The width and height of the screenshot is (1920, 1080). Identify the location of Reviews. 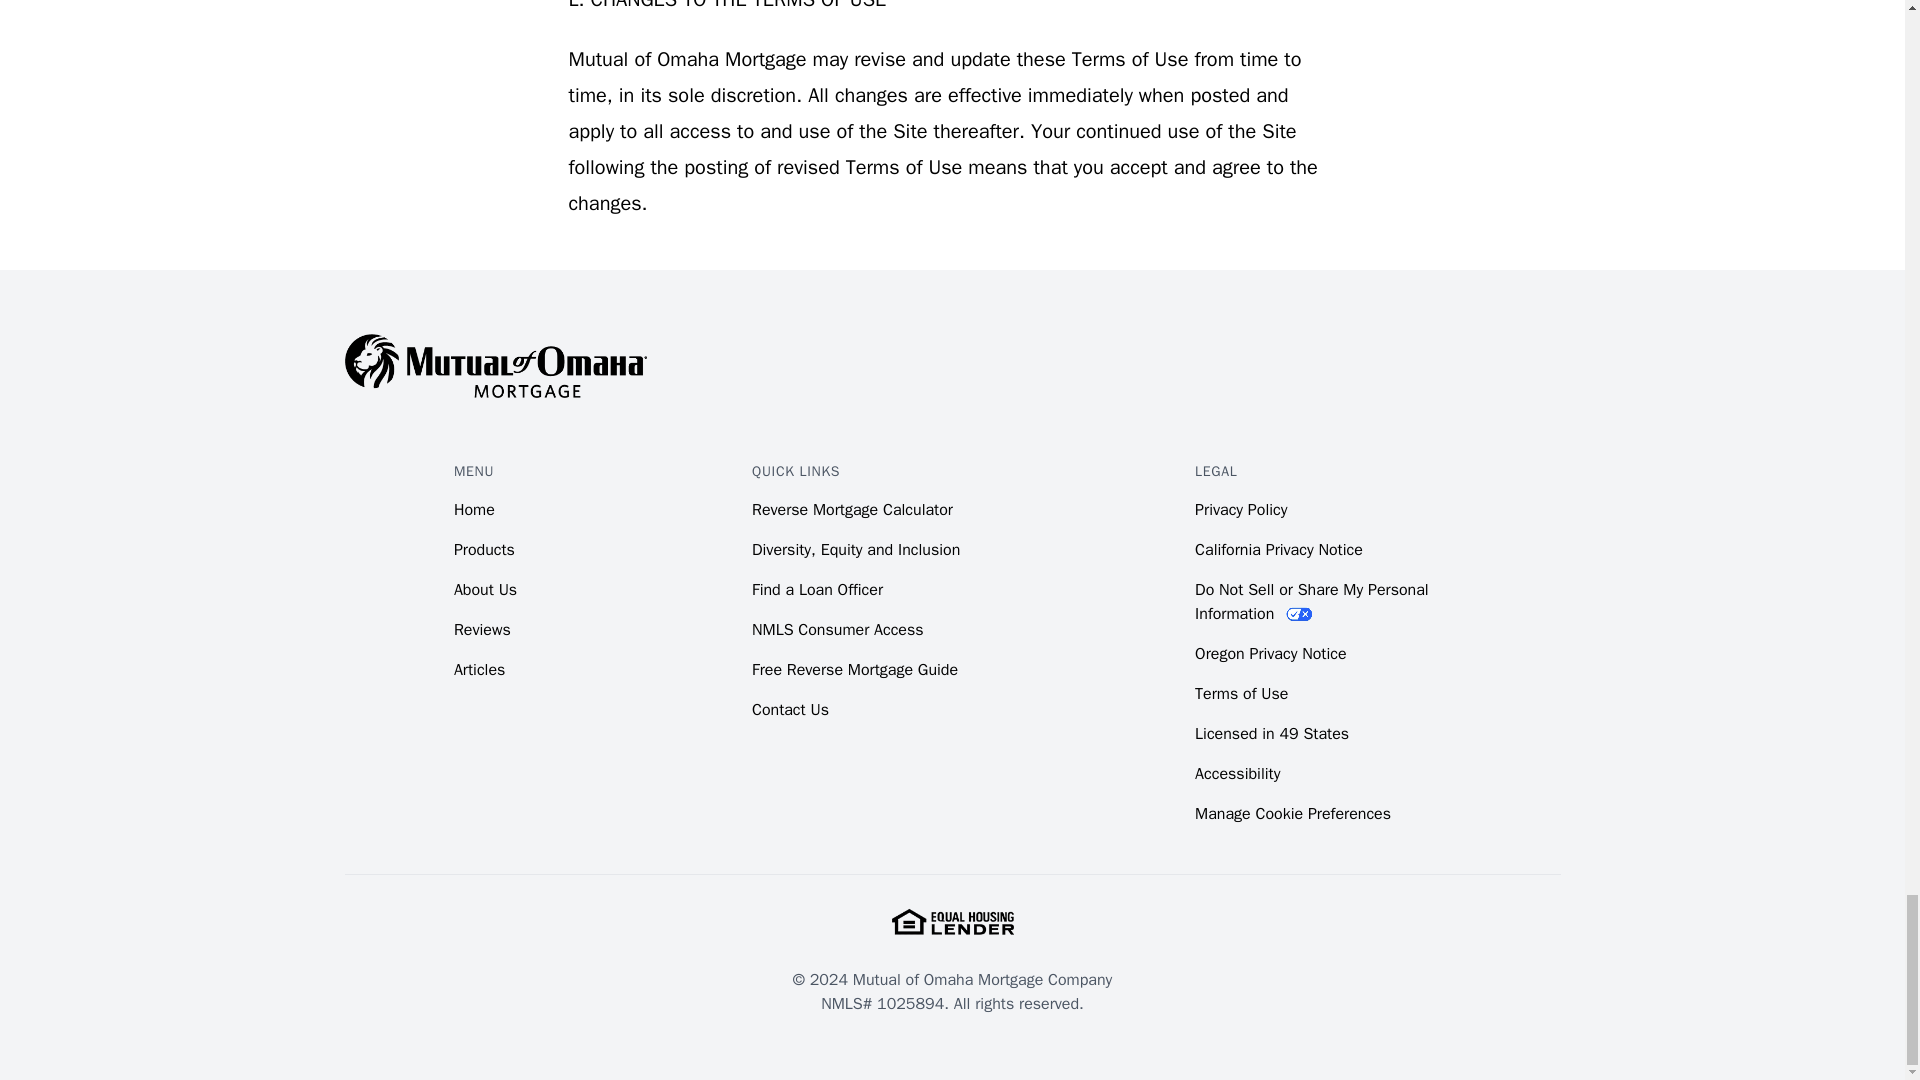
(482, 630).